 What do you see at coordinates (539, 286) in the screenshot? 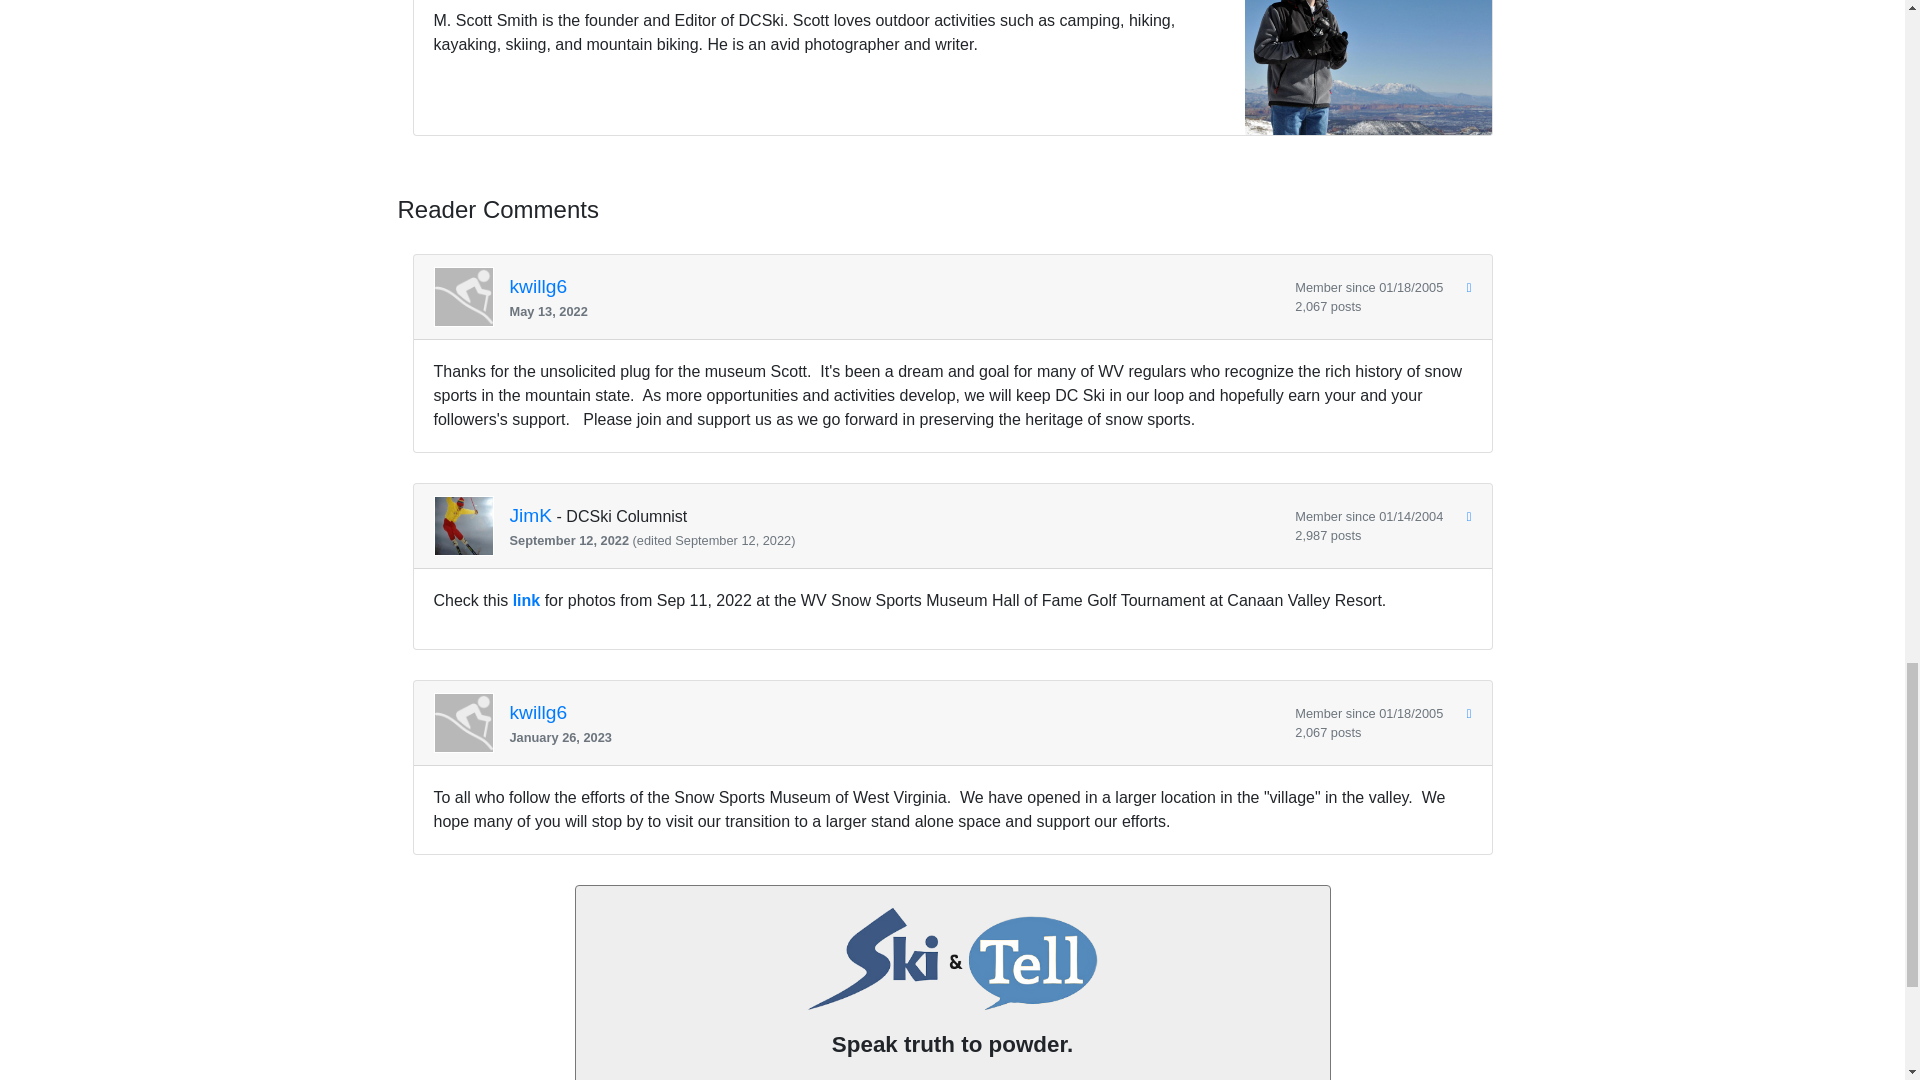
I see `kwillg6` at bounding box center [539, 286].